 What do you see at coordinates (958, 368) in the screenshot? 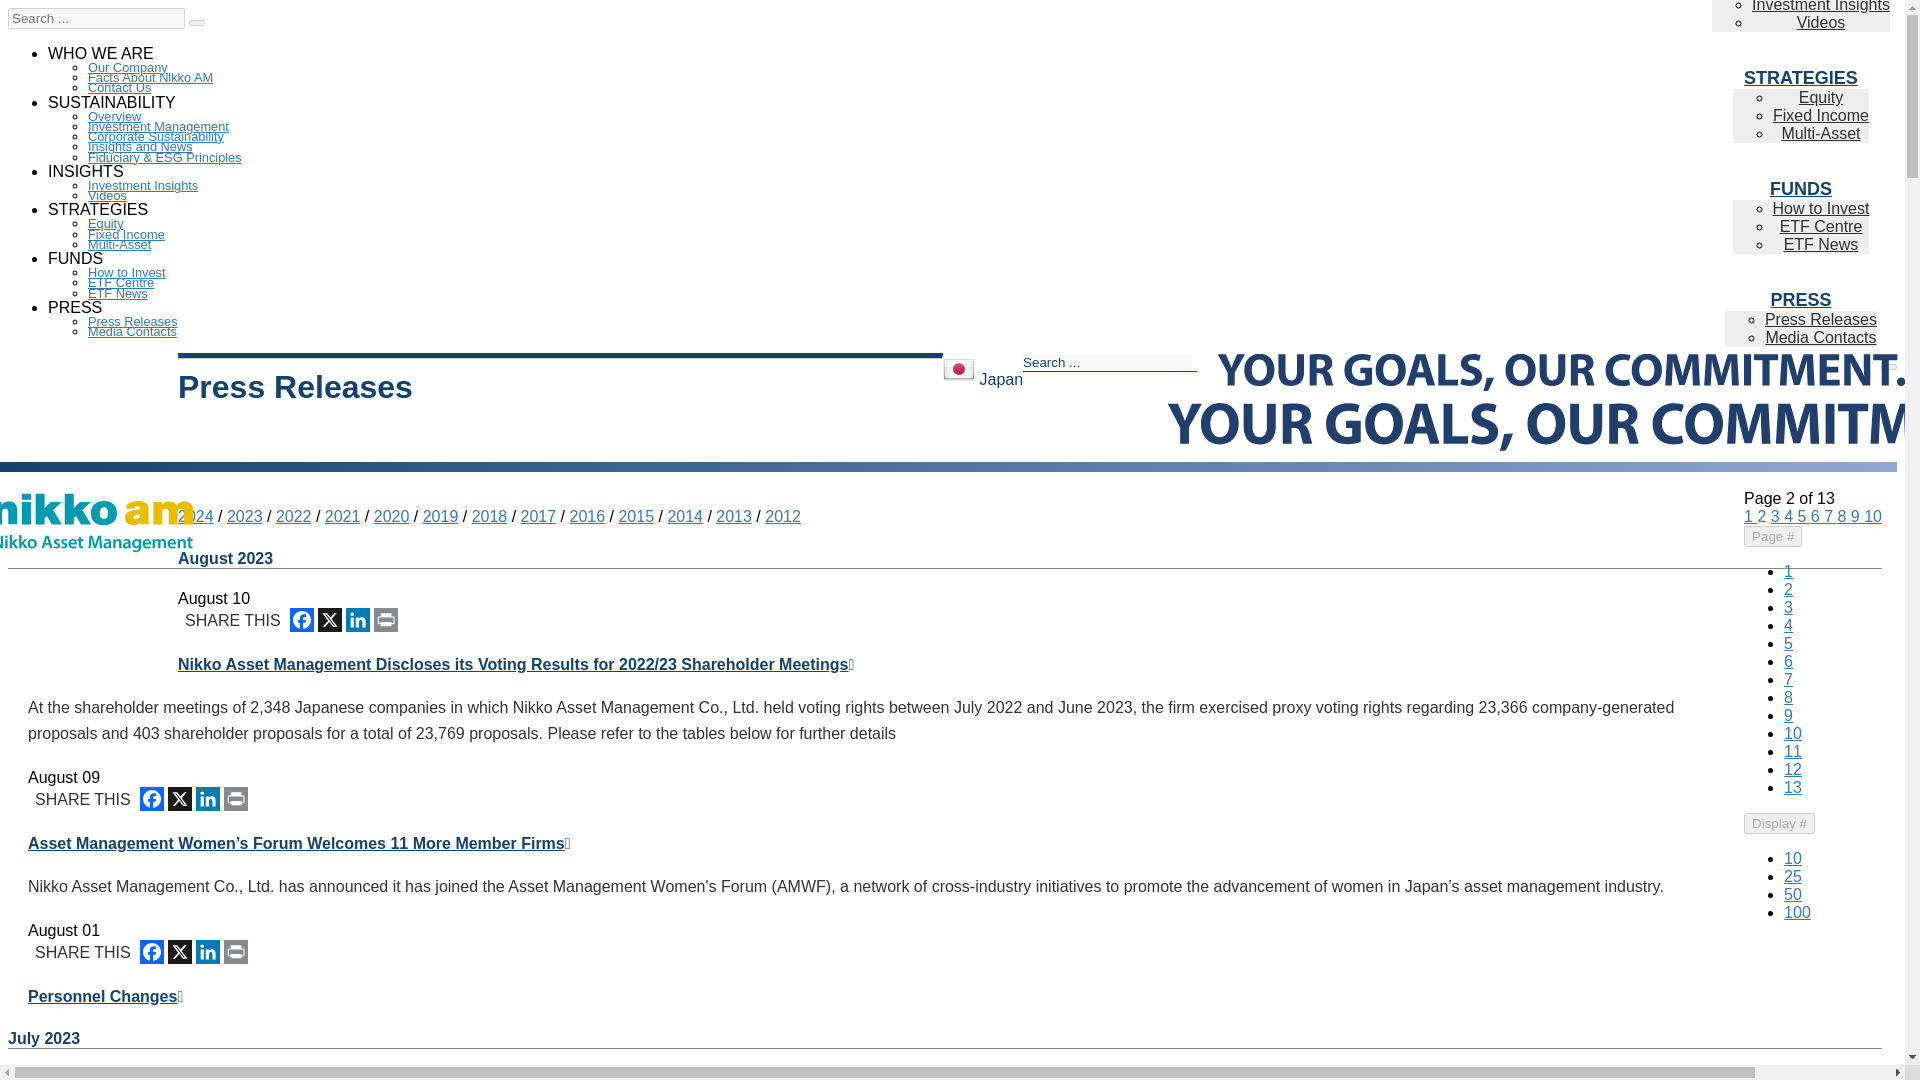
I see `Japan` at bounding box center [958, 368].